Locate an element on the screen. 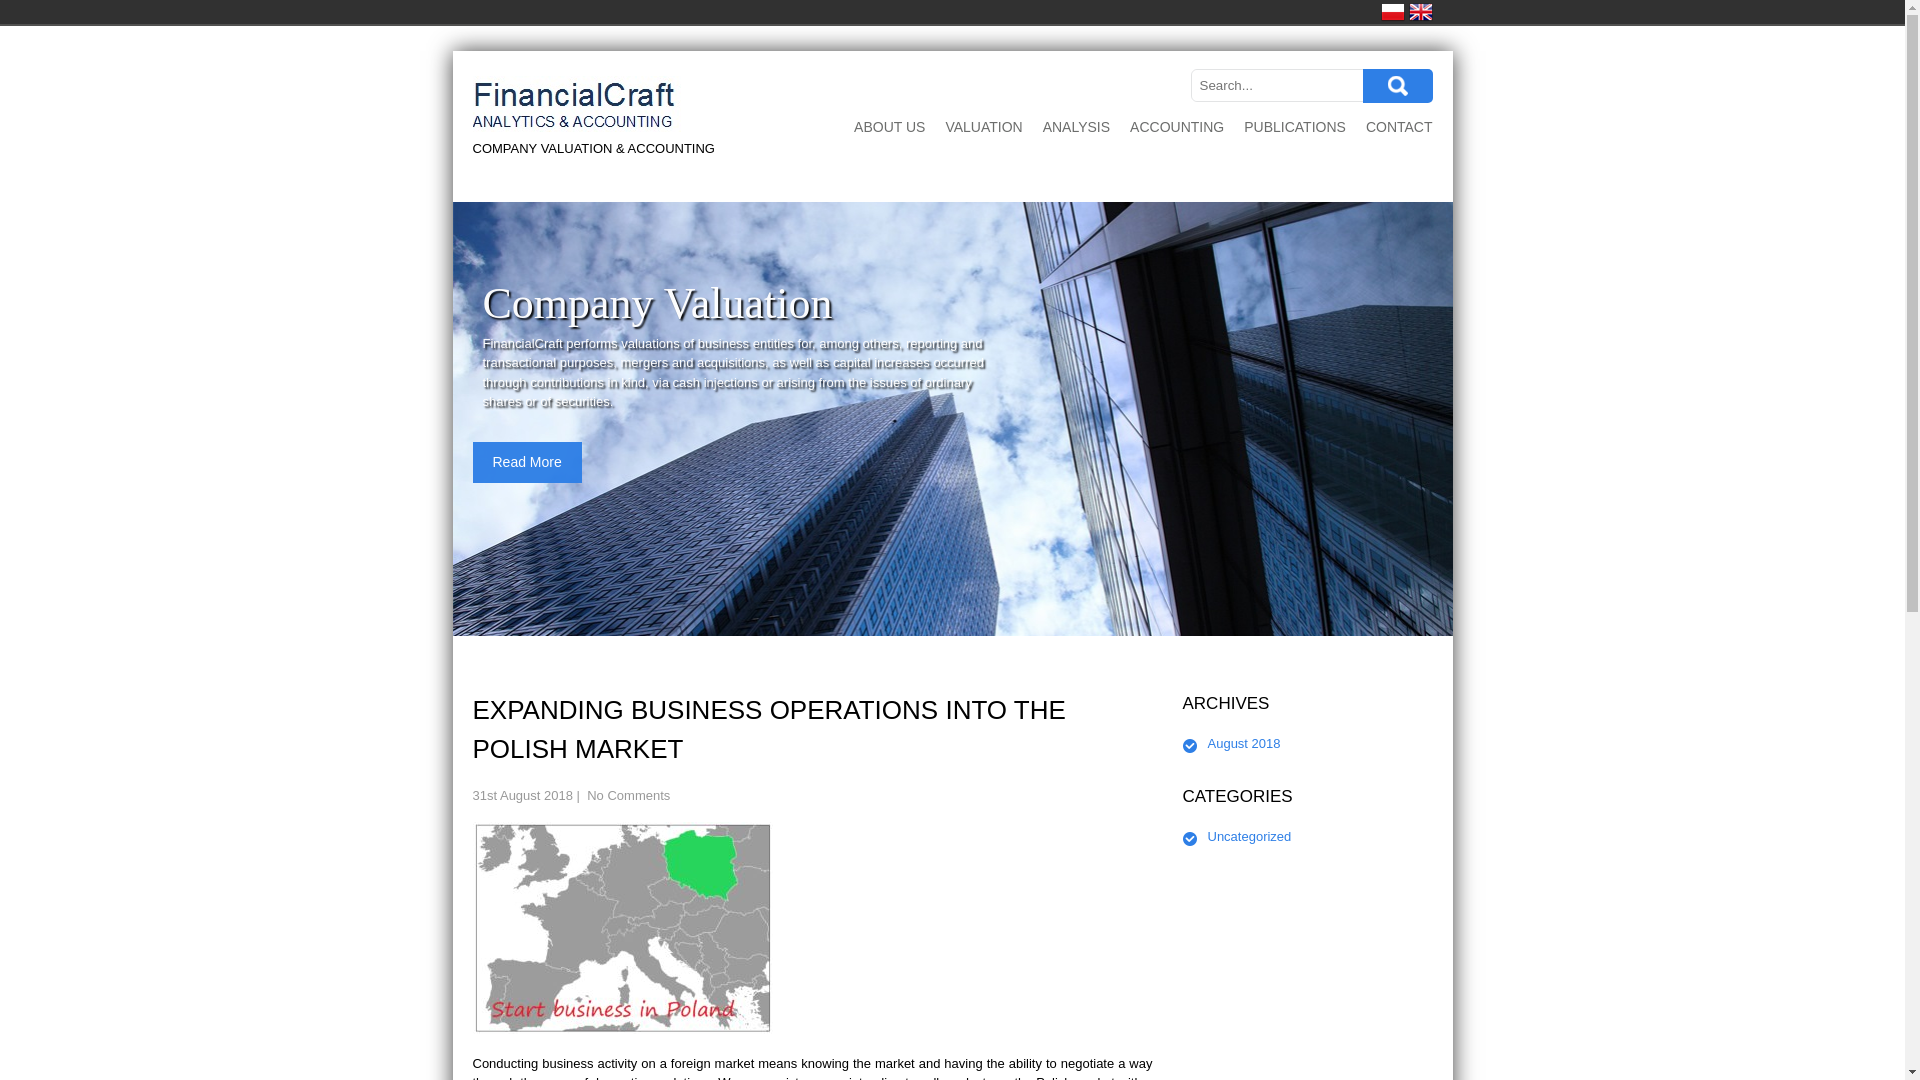 The image size is (1920, 1080). 1 is located at coordinates (926, 612).